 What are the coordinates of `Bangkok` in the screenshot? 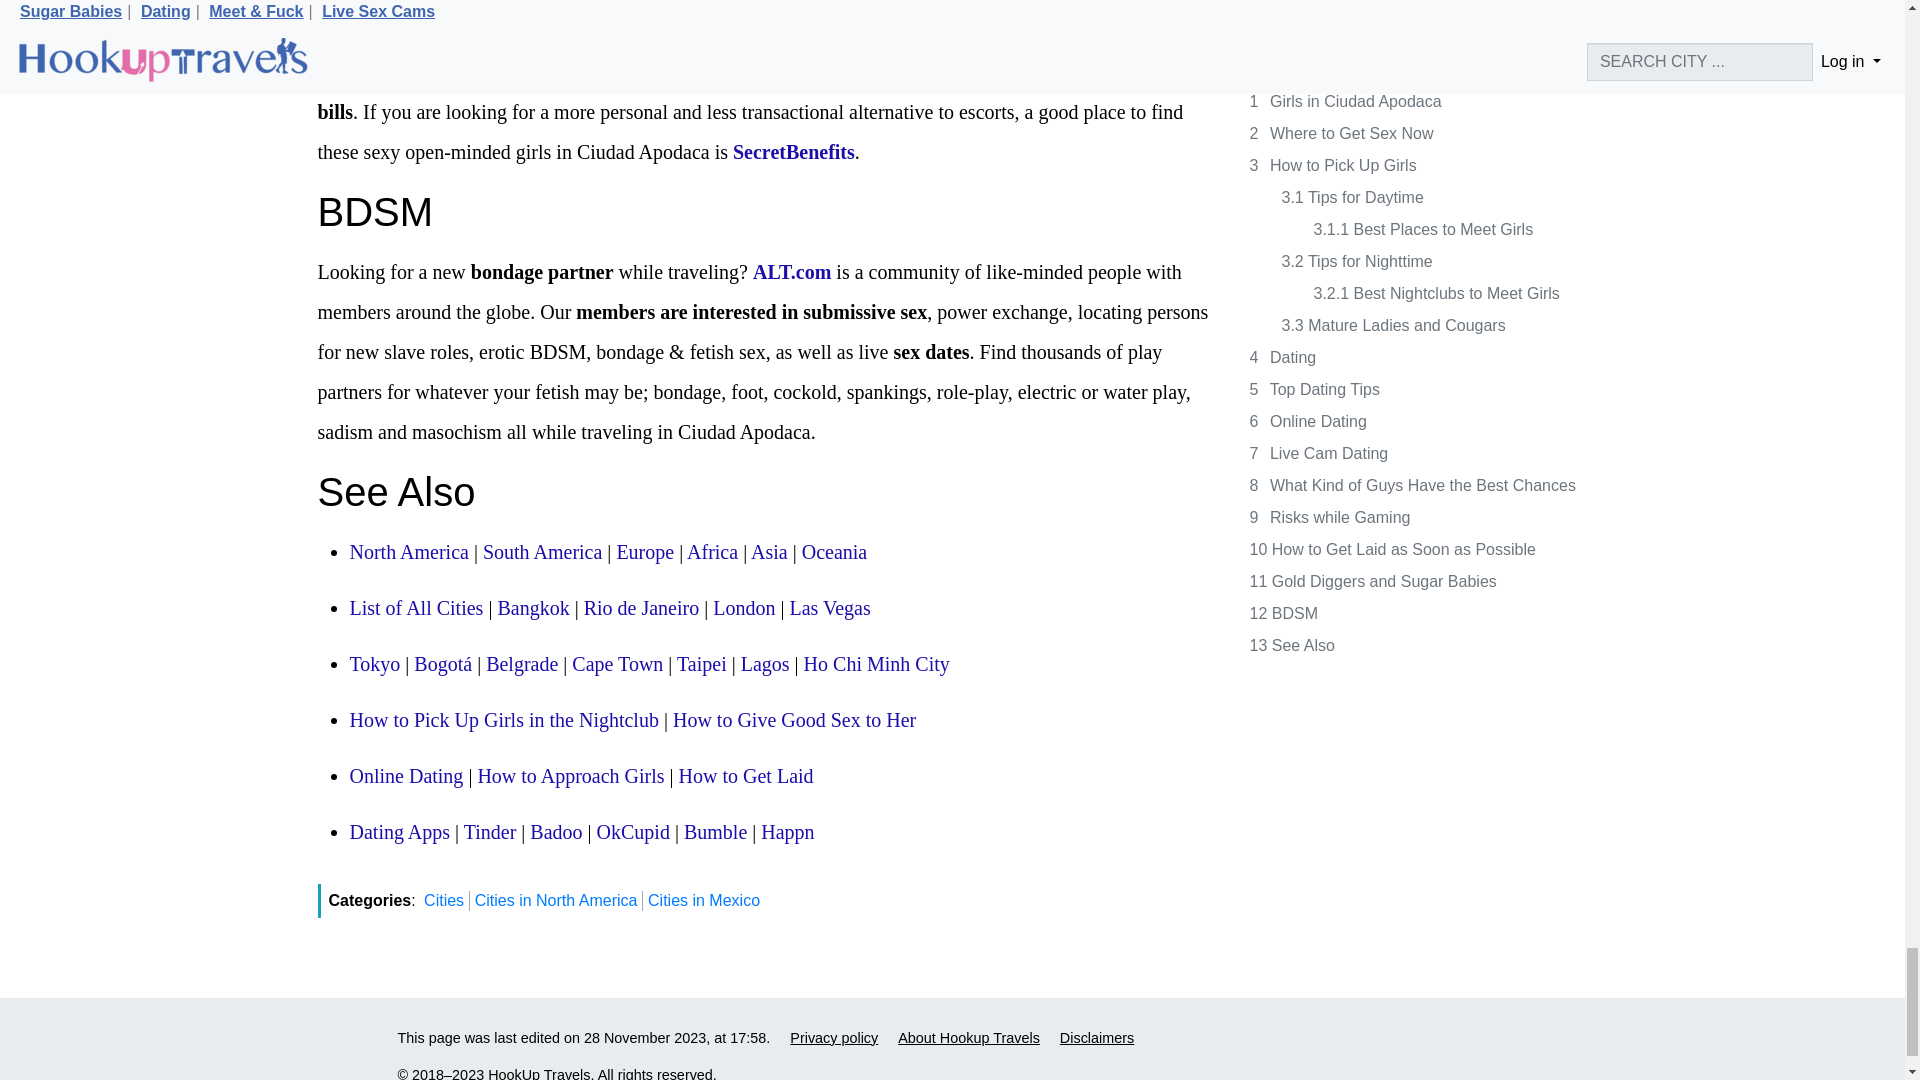 It's located at (532, 608).